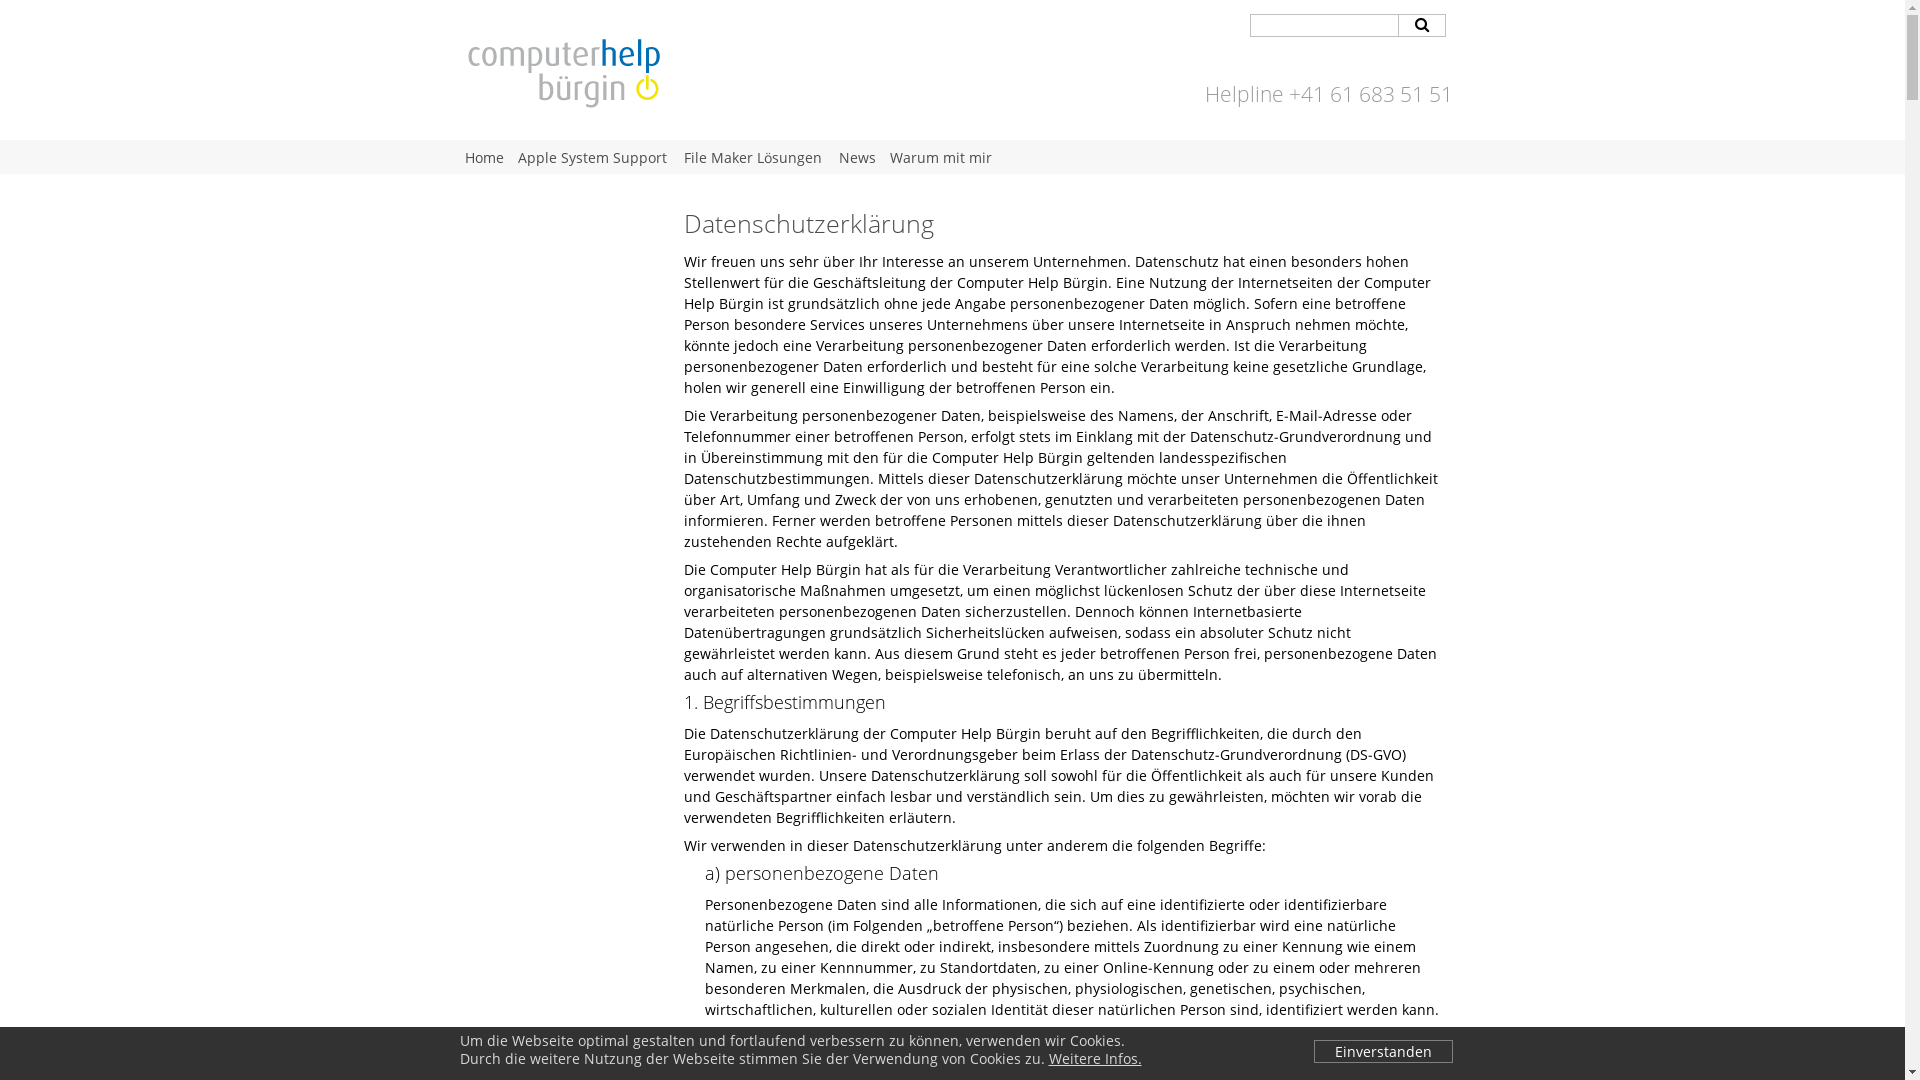  Describe the element at coordinates (484, 157) in the screenshot. I see `Home` at that location.